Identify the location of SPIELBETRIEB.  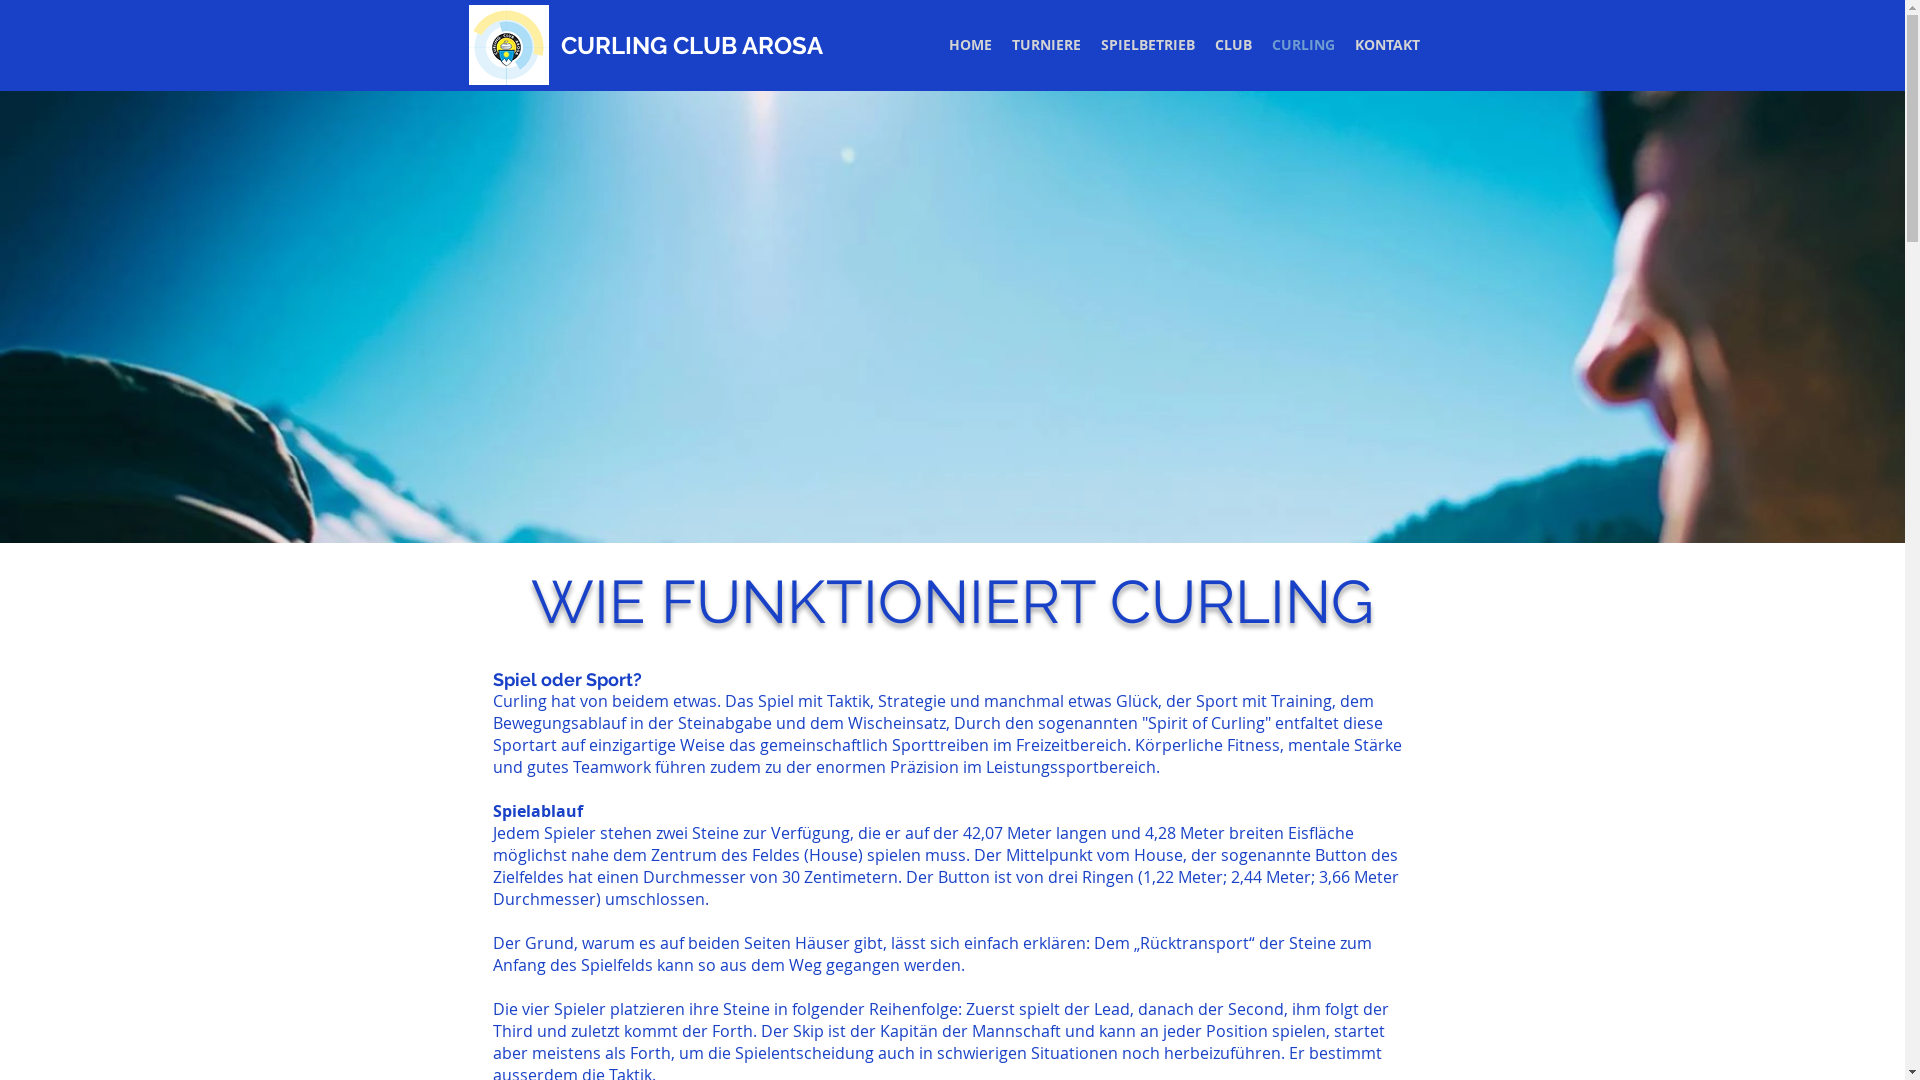
(1147, 45).